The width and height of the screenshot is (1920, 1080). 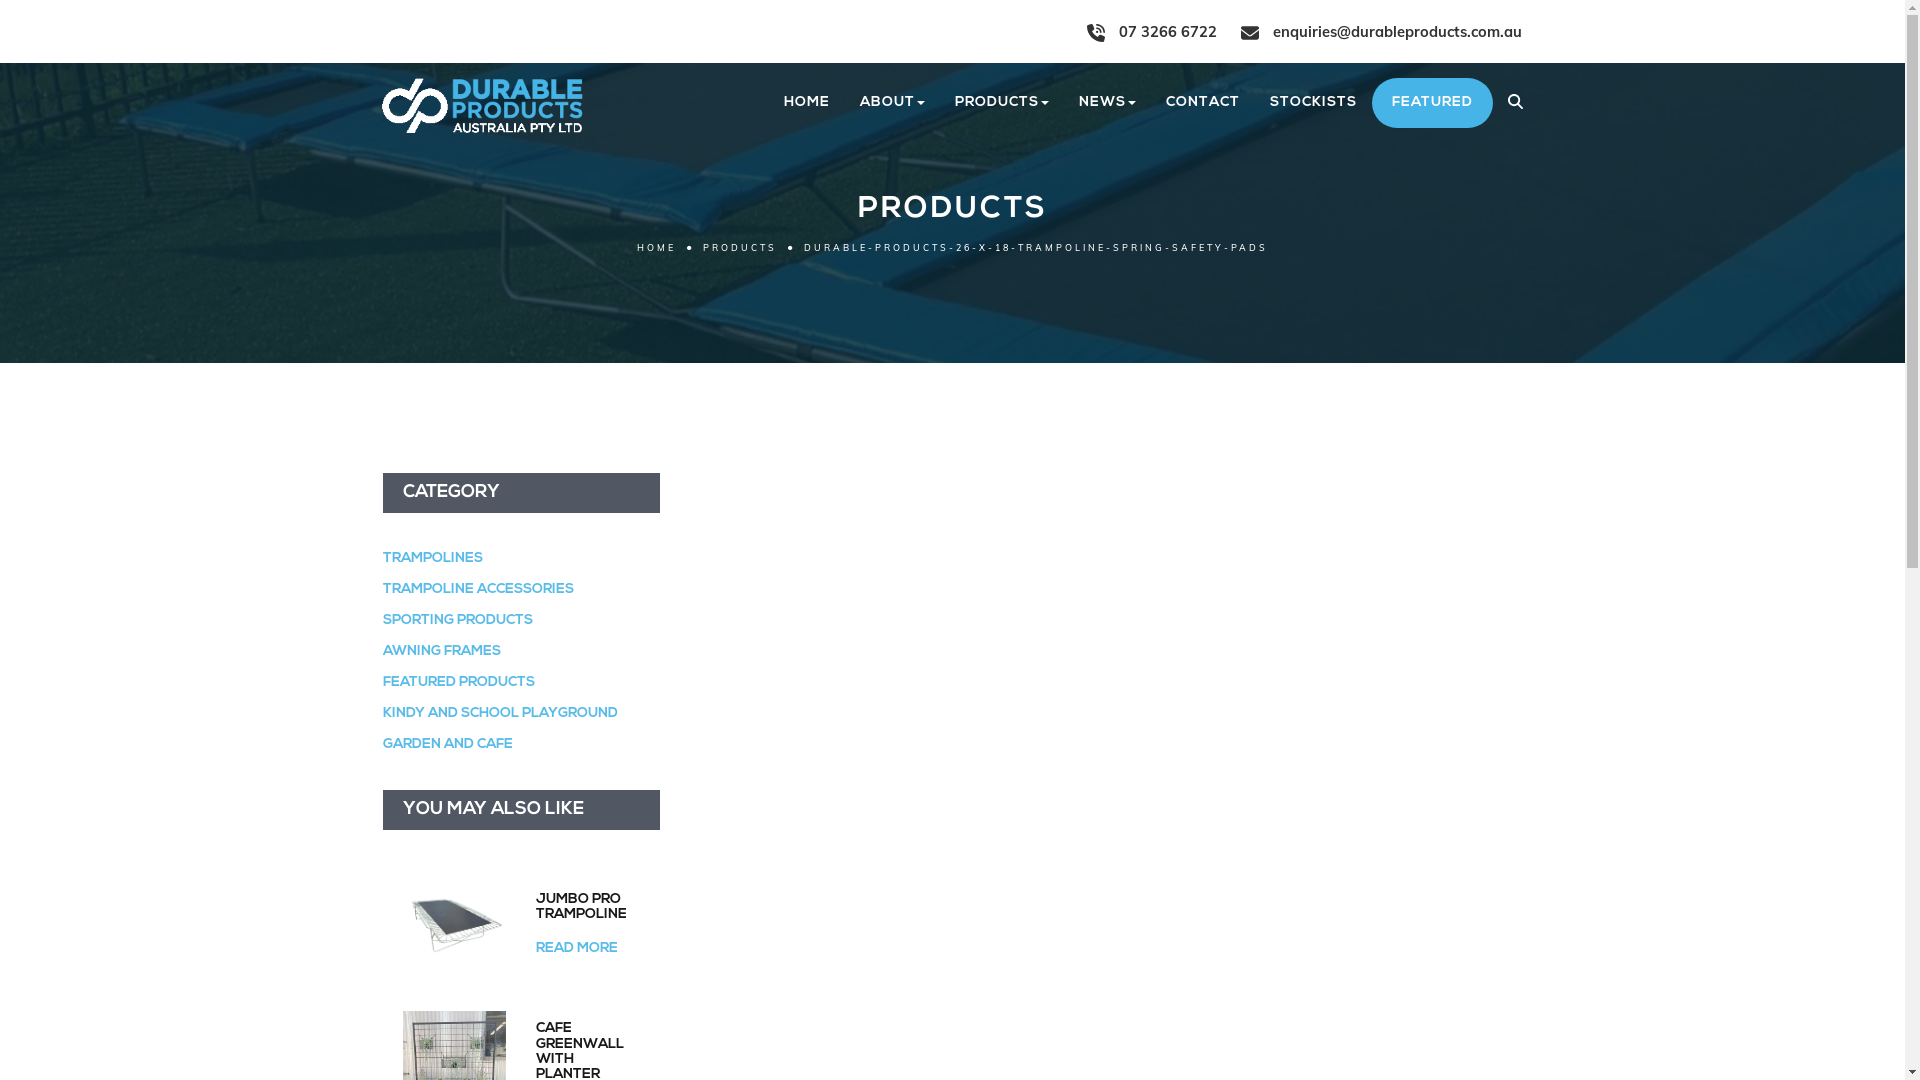 What do you see at coordinates (457, 620) in the screenshot?
I see `SPORTING PRODUCTS` at bounding box center [457, 620].